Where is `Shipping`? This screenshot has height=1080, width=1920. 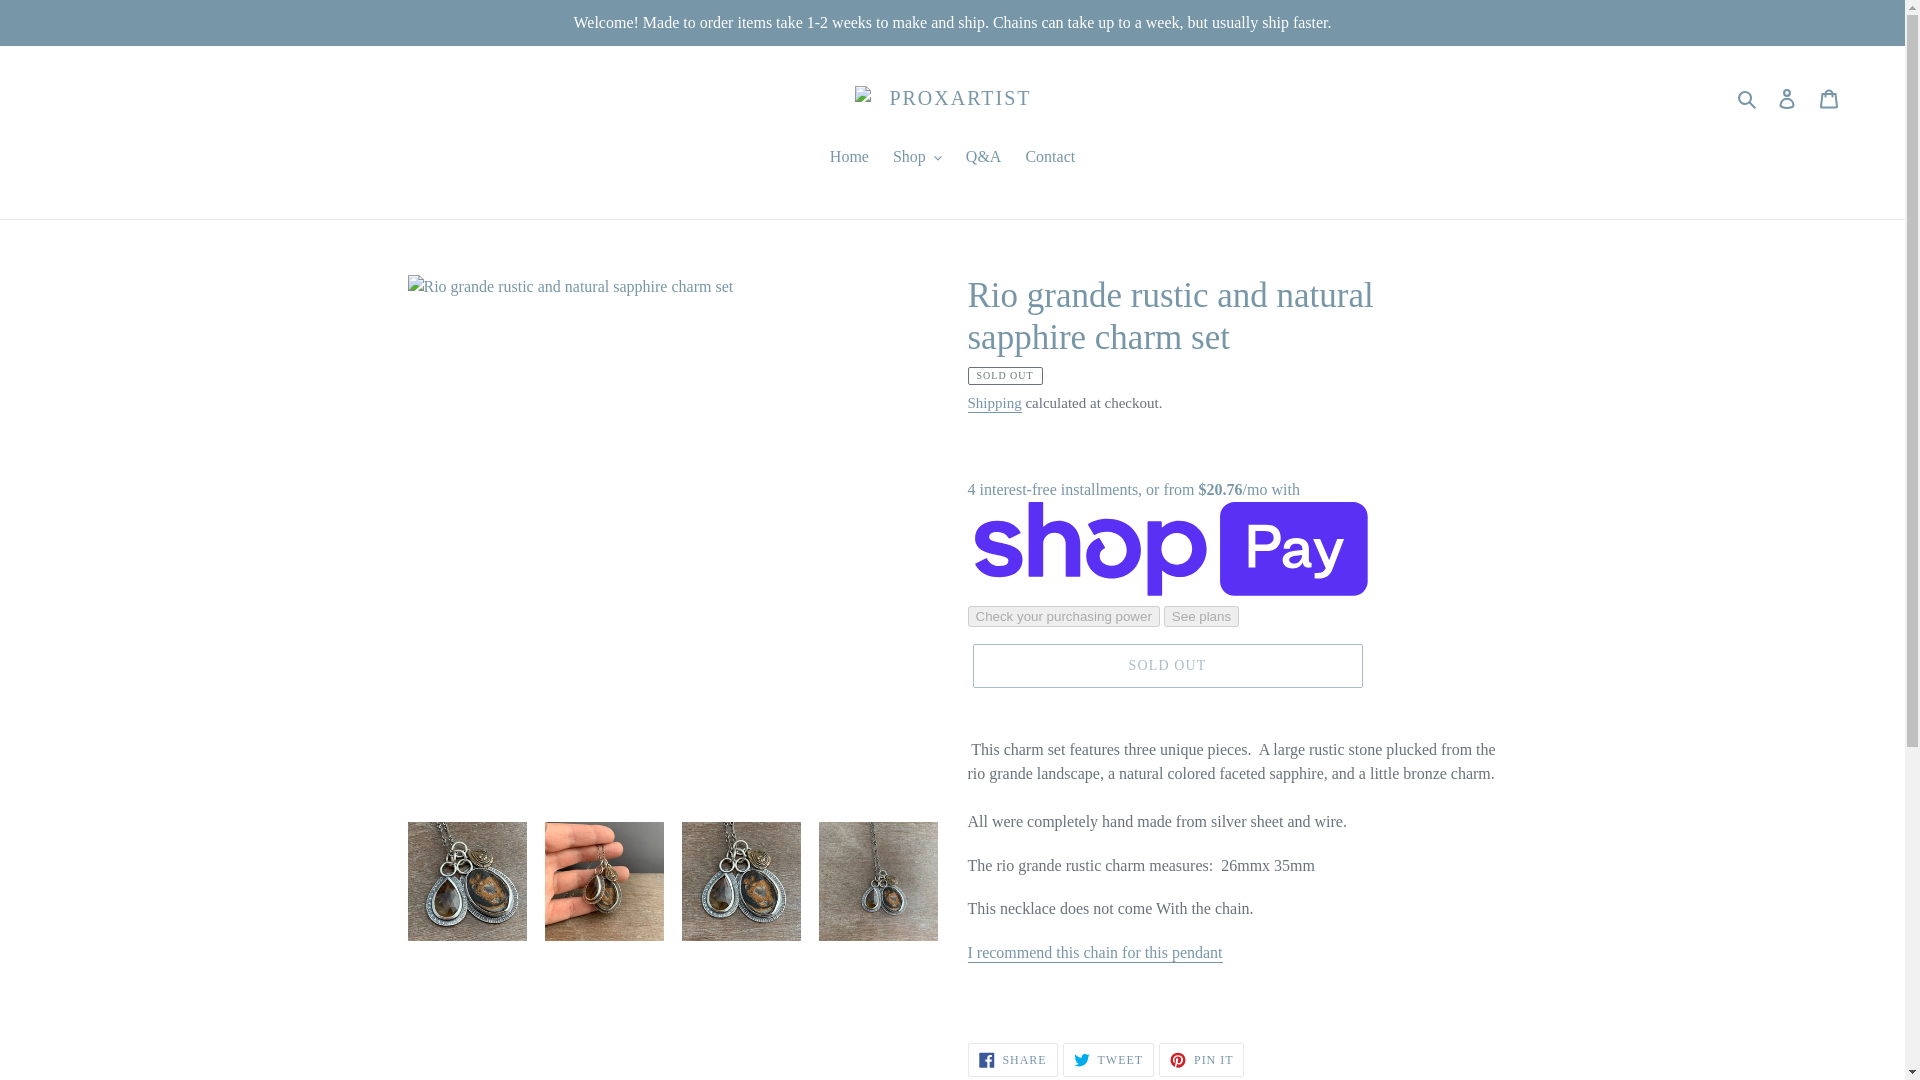 Shipping is located at coordinates (994, 404).